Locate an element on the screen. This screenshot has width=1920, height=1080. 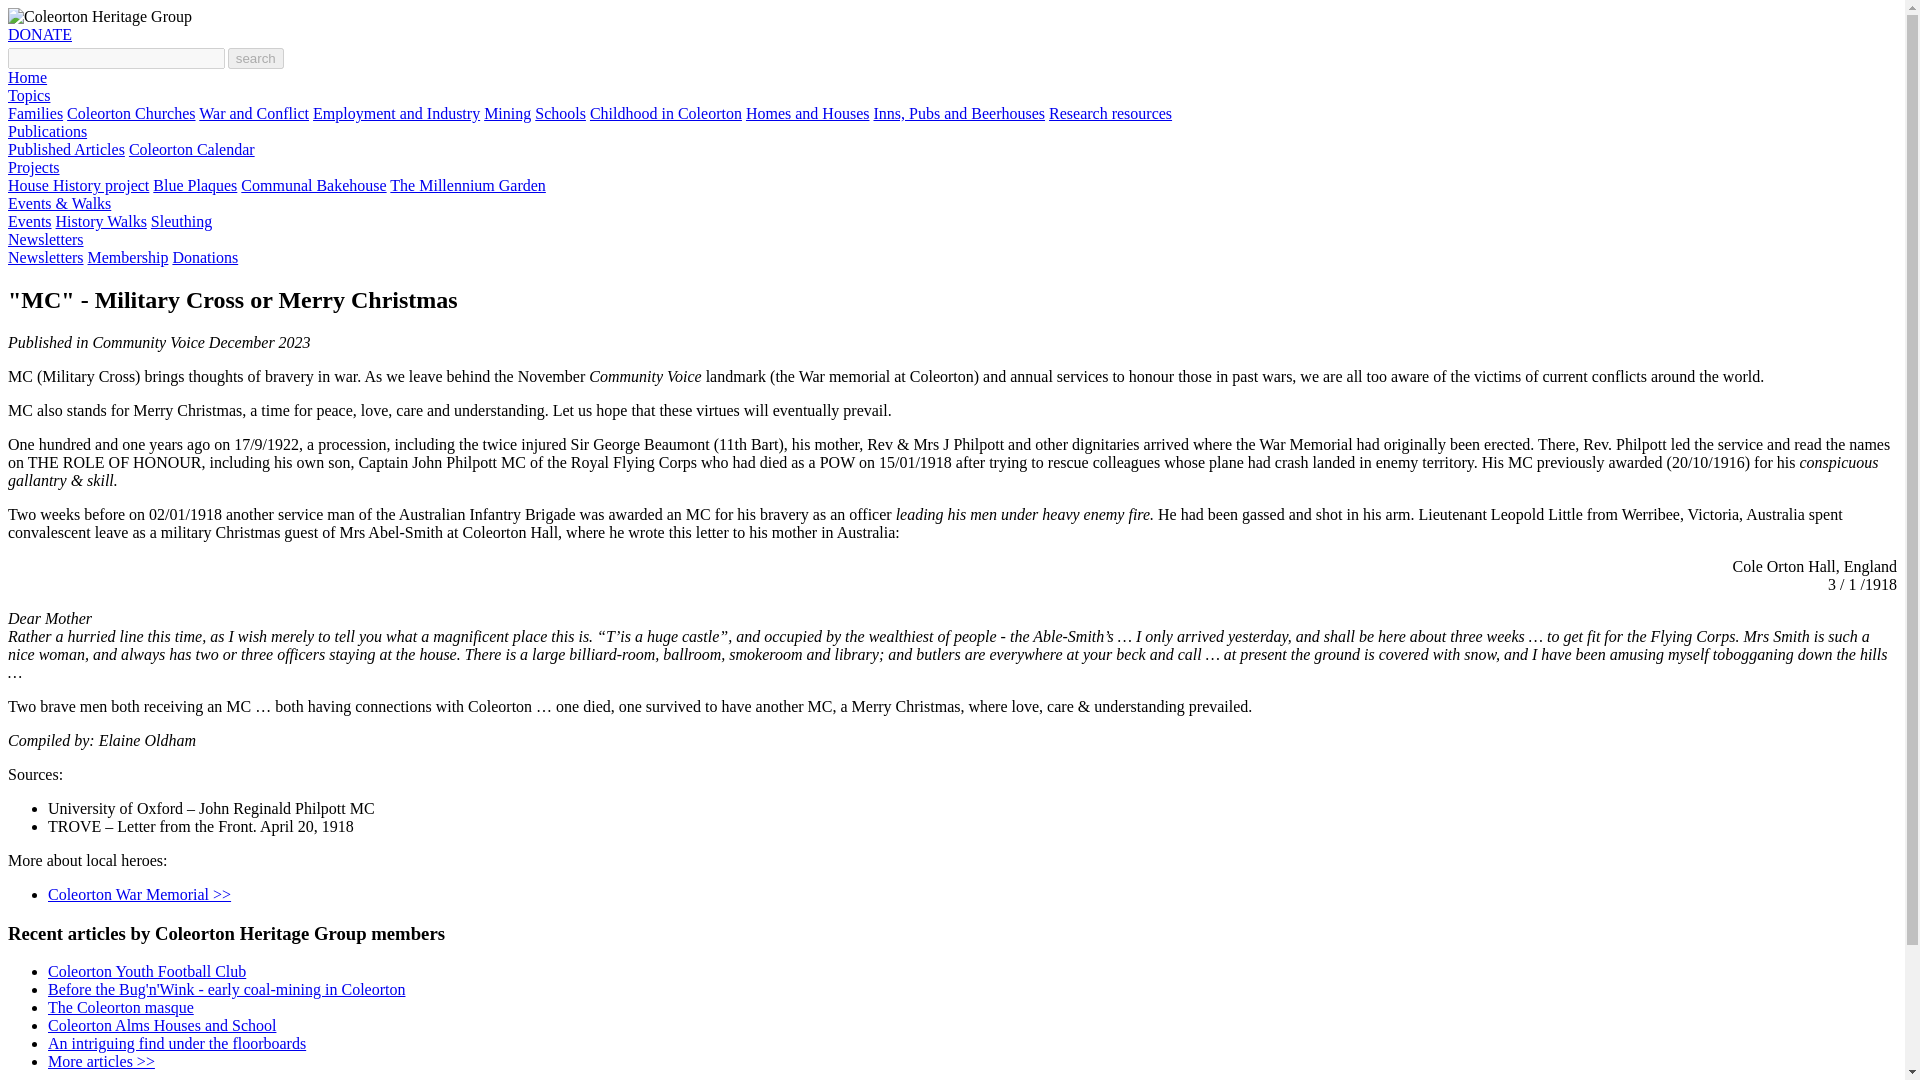
Research resources is located at coordinates (1110, 113).